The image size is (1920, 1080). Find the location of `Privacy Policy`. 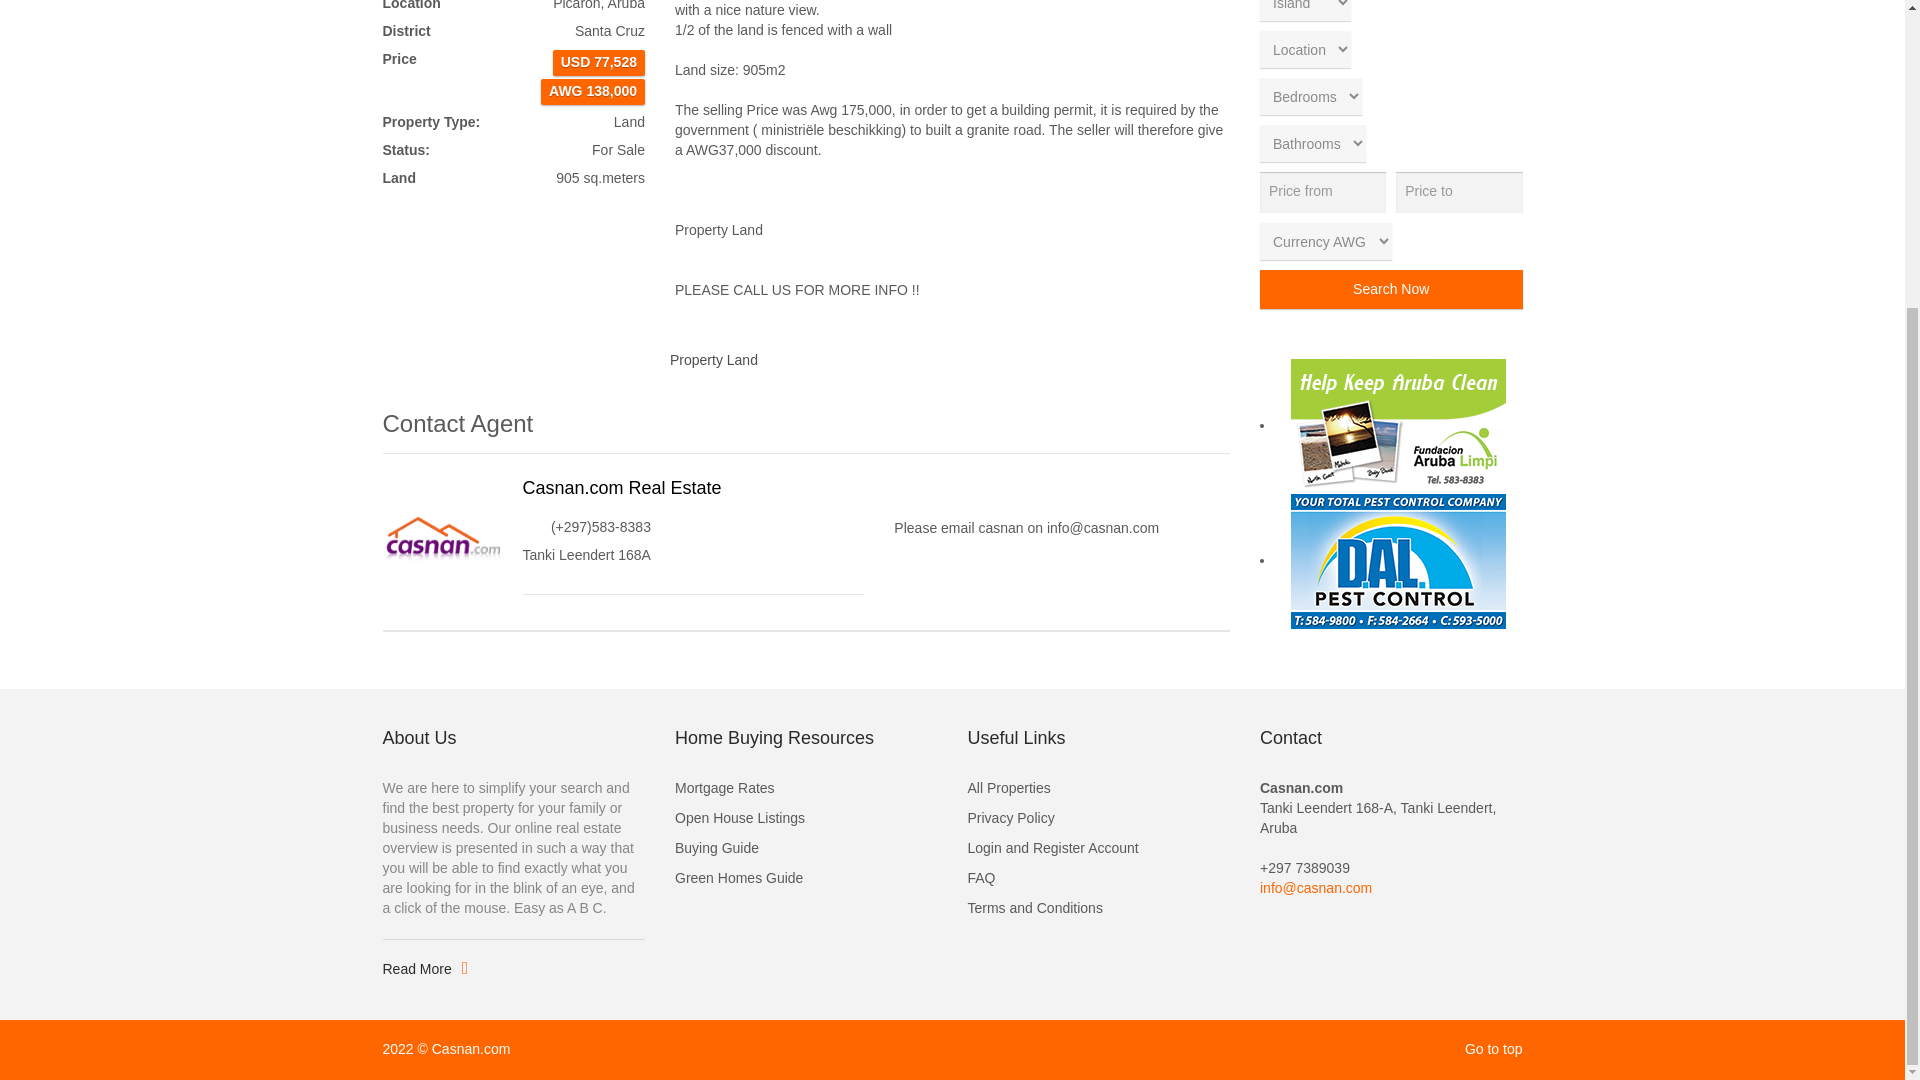

Privacy Policy is located at coordinates (1098, 818).